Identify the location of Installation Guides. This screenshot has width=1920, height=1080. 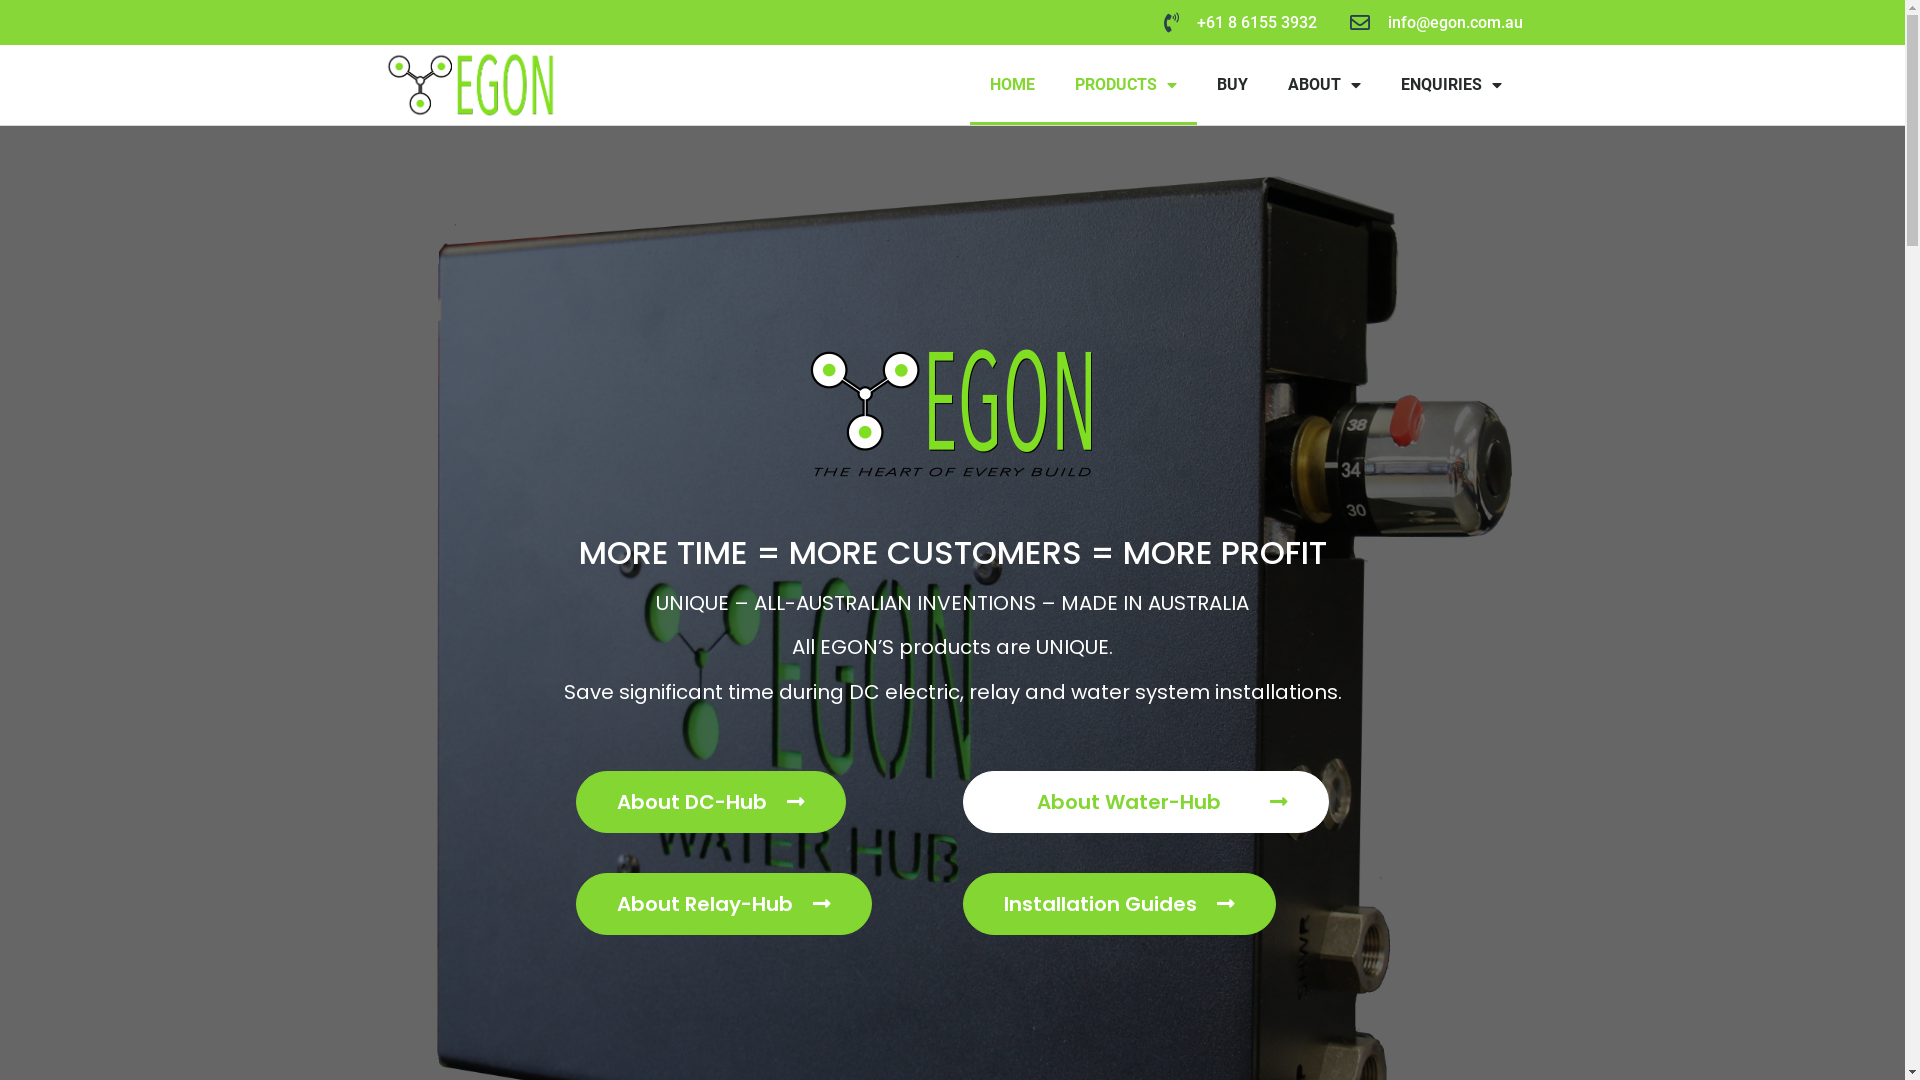
(1118, 904).